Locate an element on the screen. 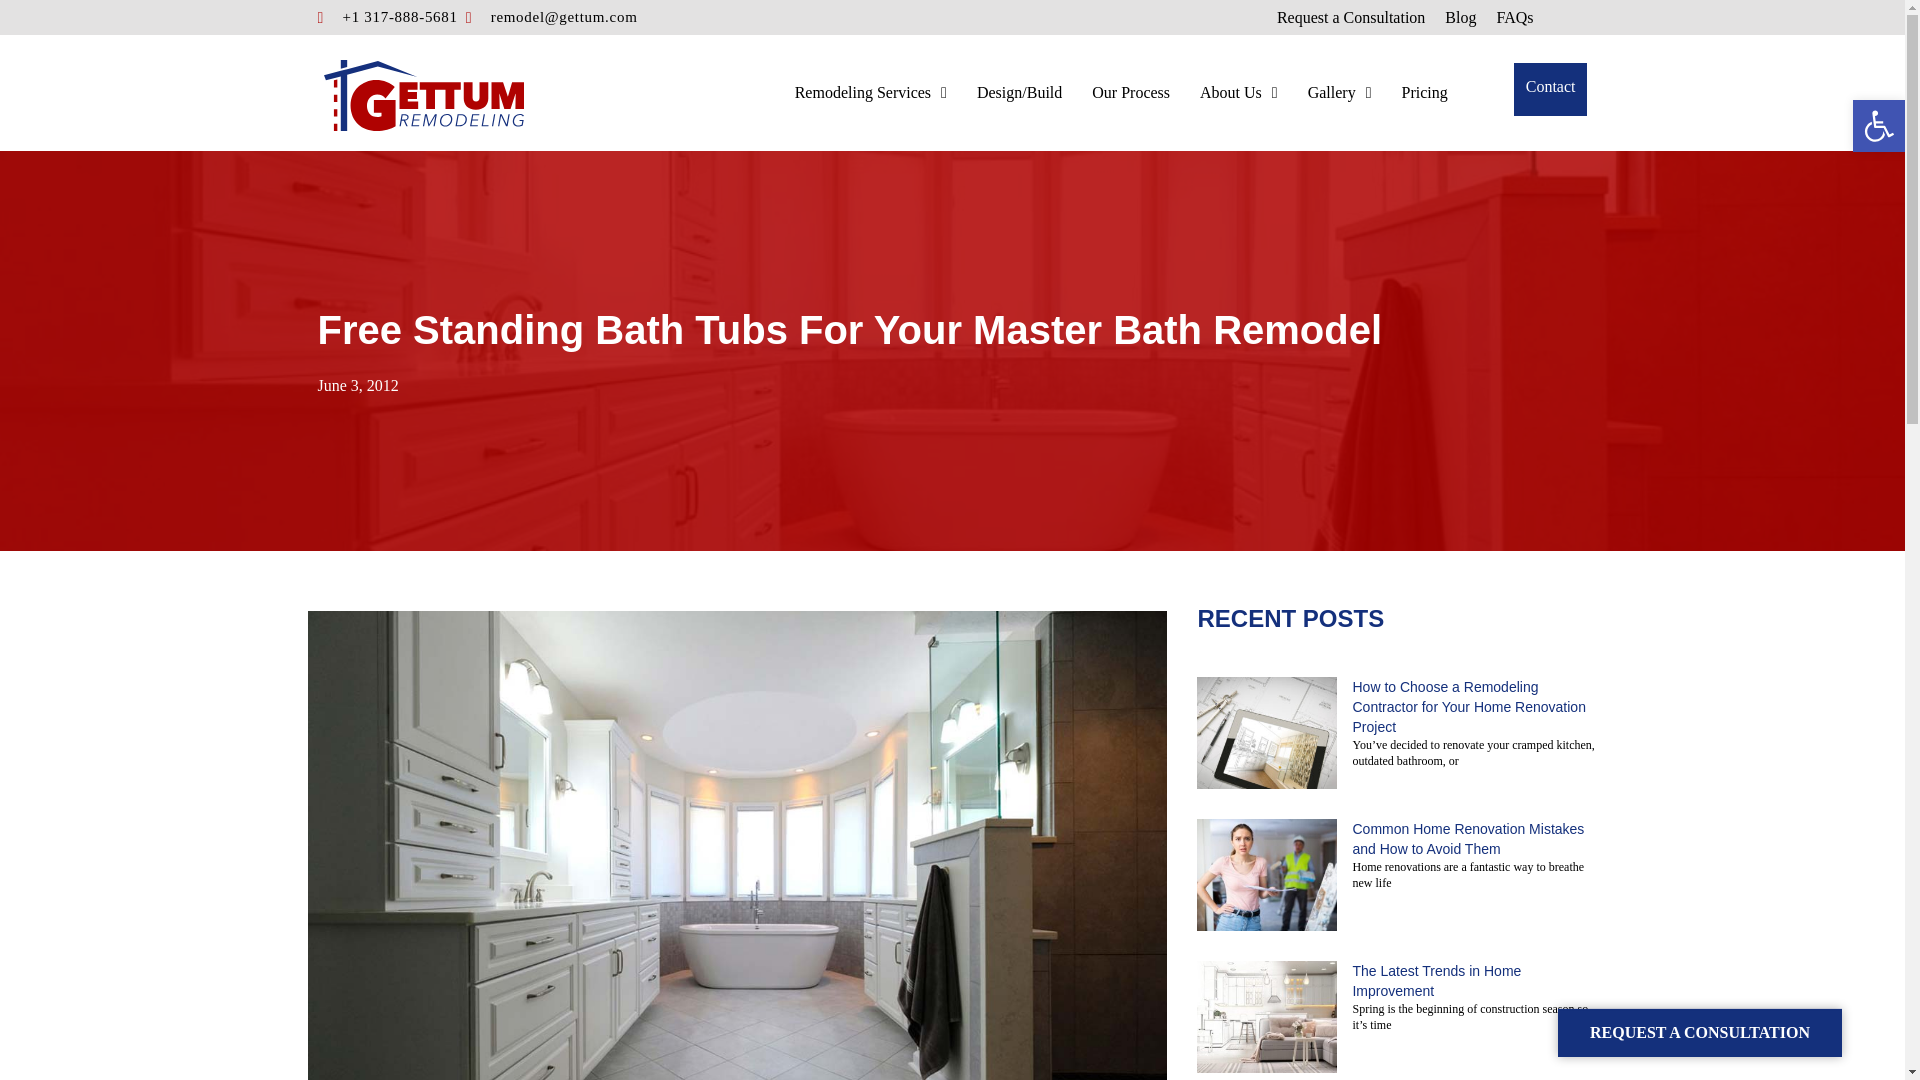 The width and height of the screenshot is (1920, 1080). Skip to content is located at coordinates (20, 10).